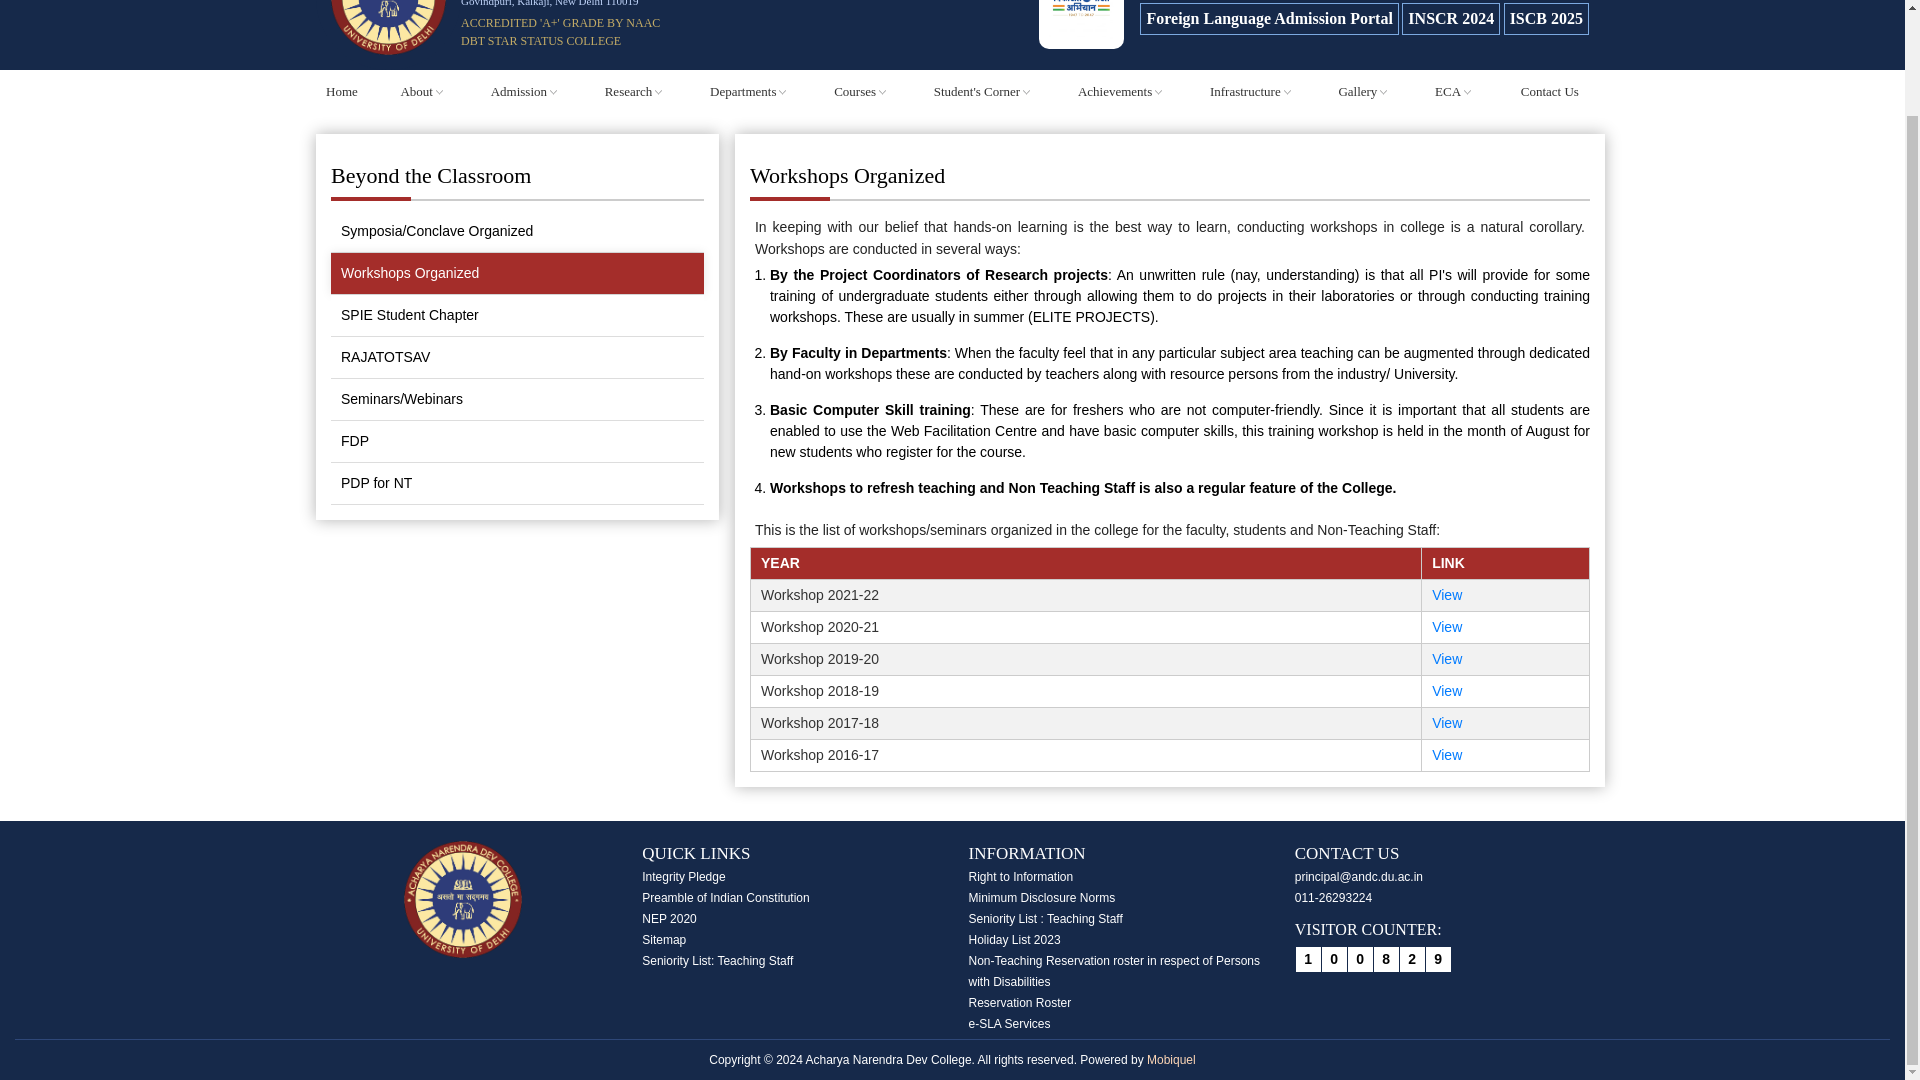 The height and width of the screenshot is (1080, 1920). Describe the element at coordinates (1450, 18) in the screenshot. I see `INSCR 2024` at that location.